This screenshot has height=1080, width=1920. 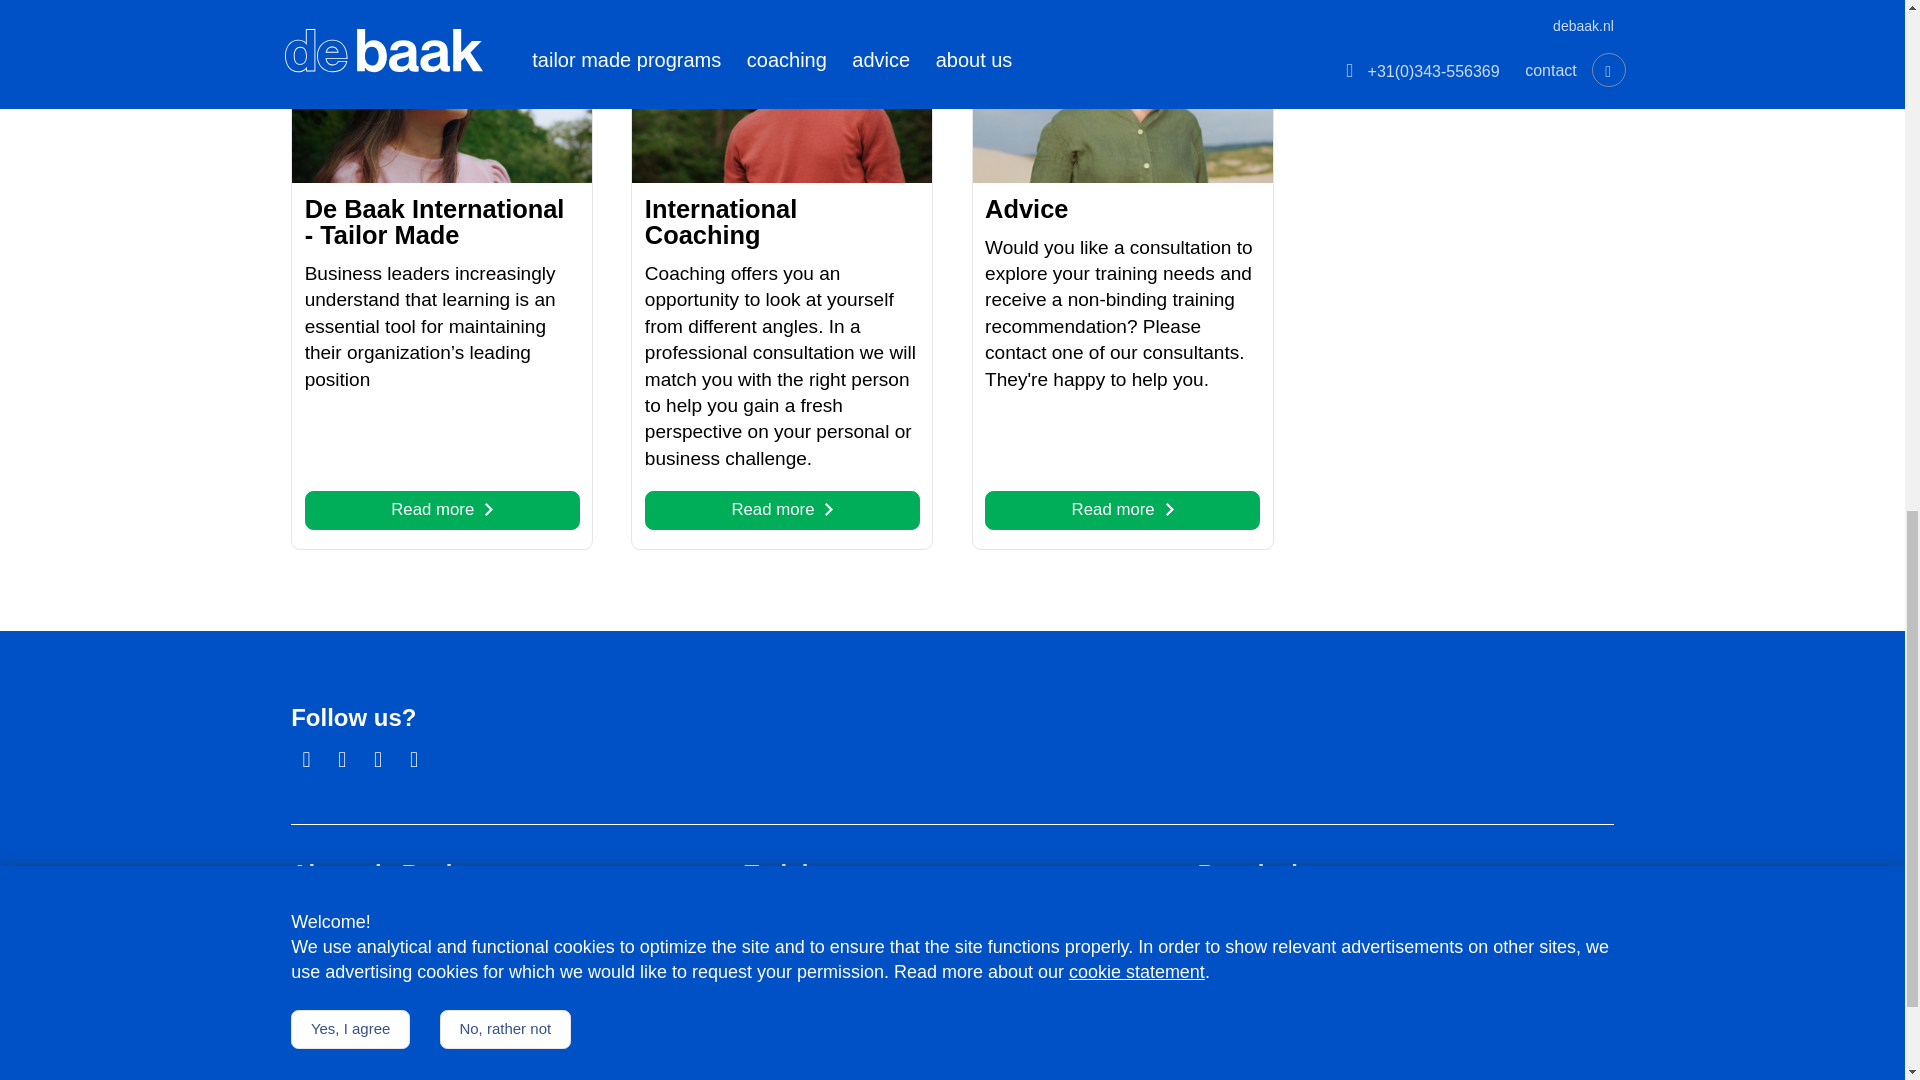 I want to click on Privacy Statement, so click(x=442, y=510).